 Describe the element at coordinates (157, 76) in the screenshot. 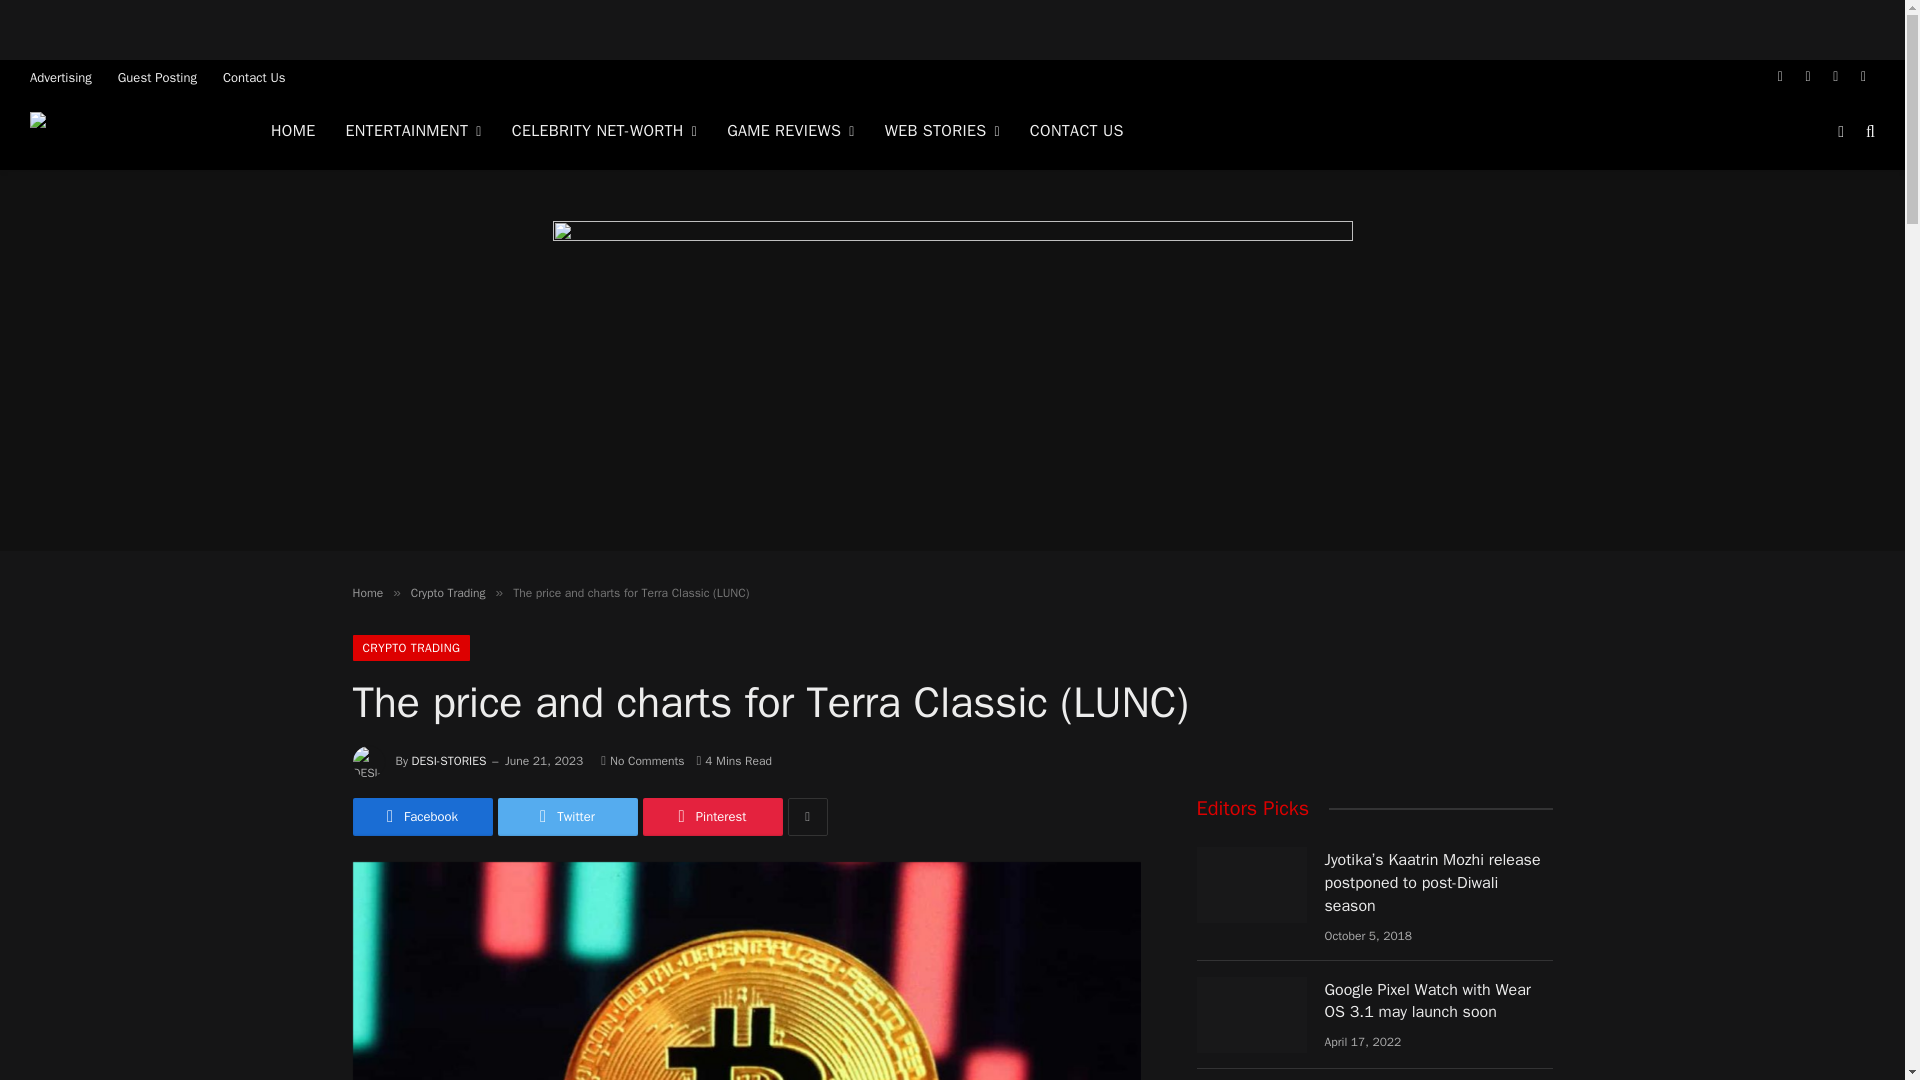

I see `Guest Posting` at that location.